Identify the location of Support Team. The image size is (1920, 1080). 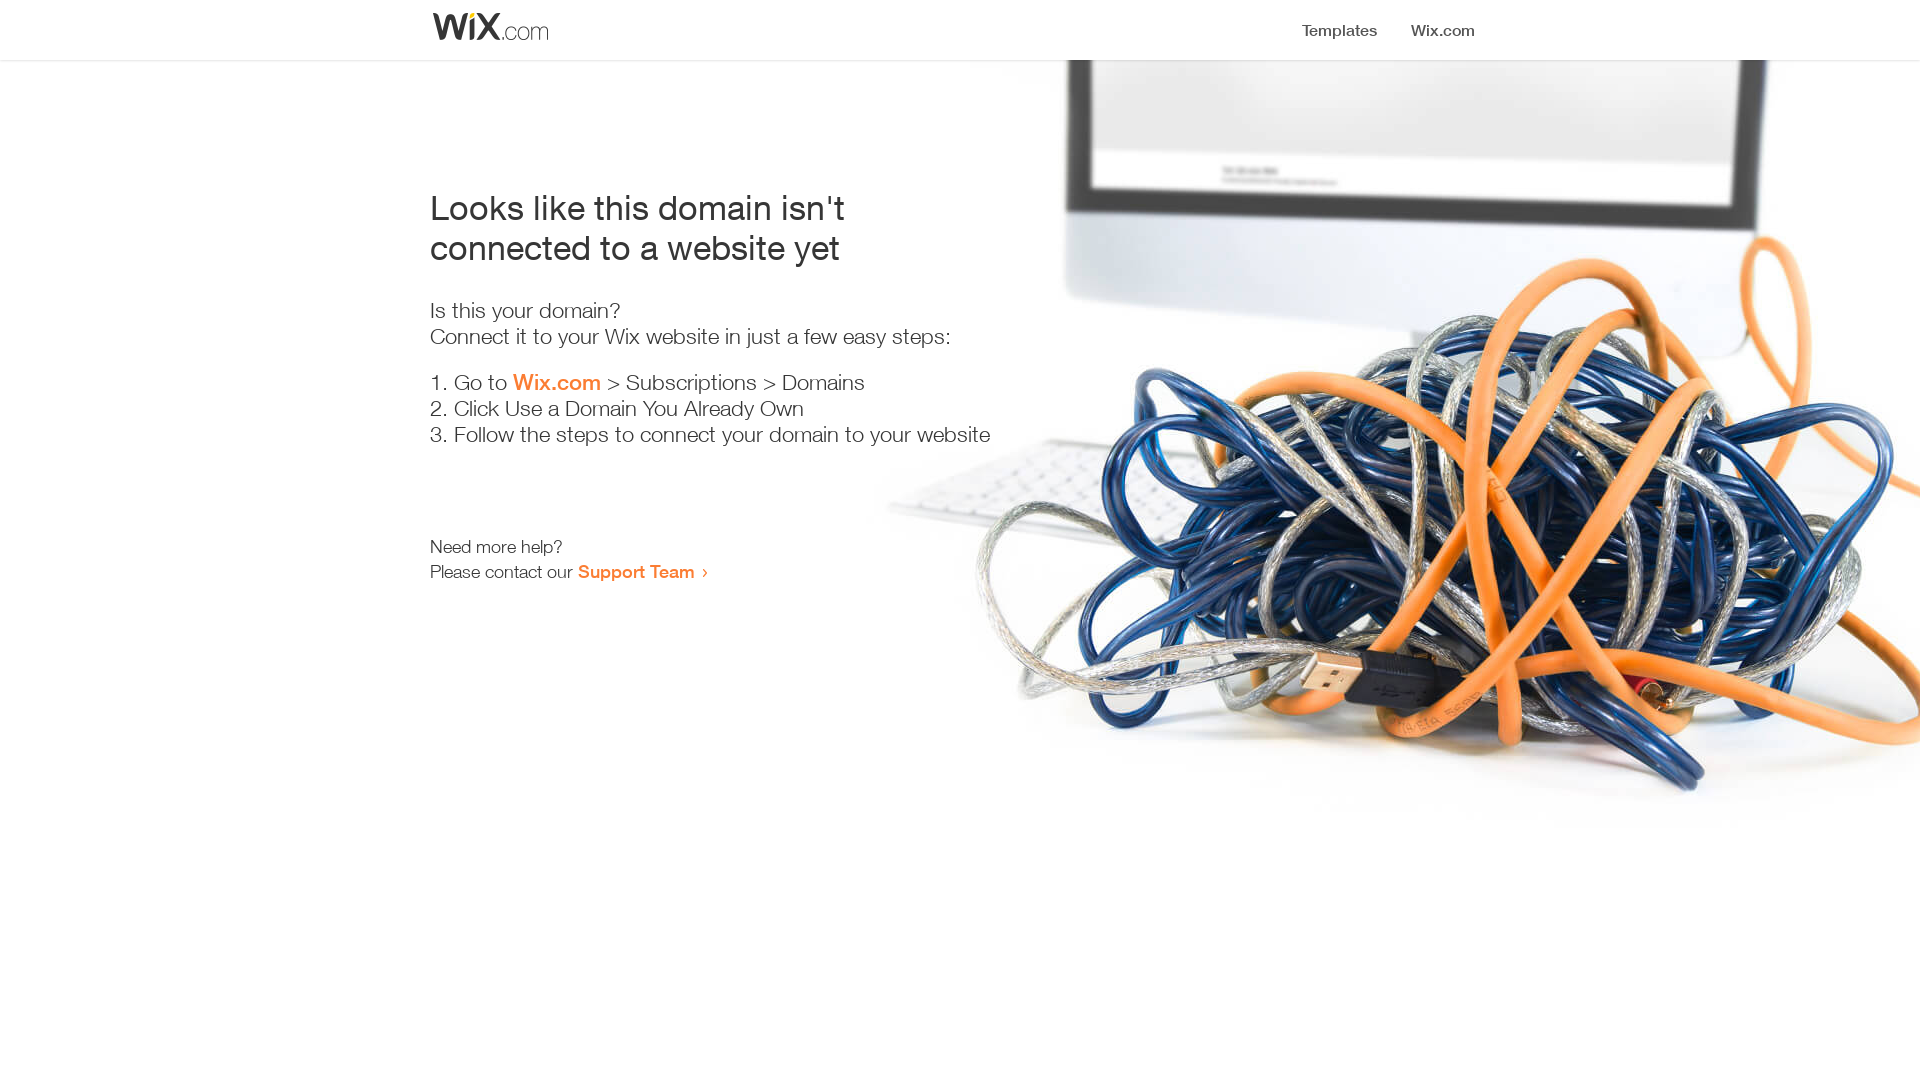
(636, 571).